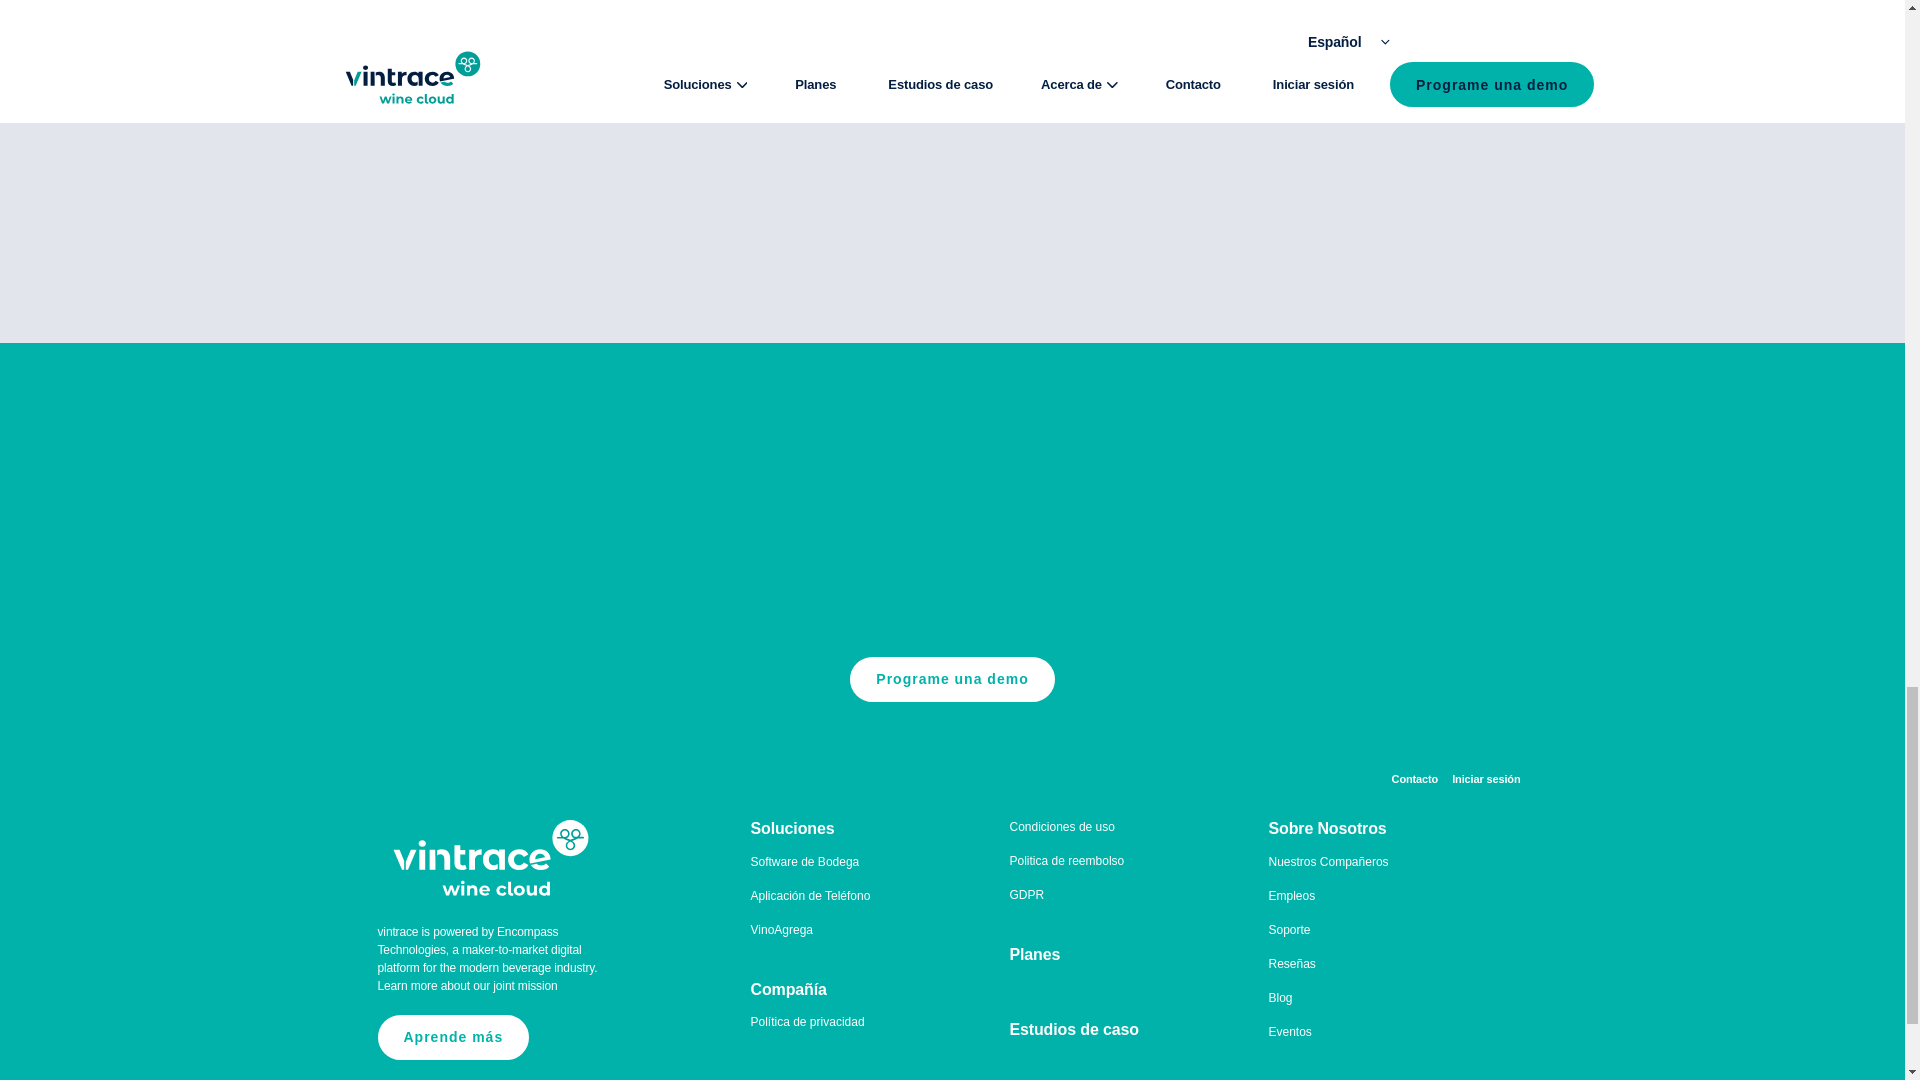 This screenshot has height=1080, width=1920. Describe the element at coordinates (1326, 828) in the screenshot. I see `Sobre Nosotros` at that location.